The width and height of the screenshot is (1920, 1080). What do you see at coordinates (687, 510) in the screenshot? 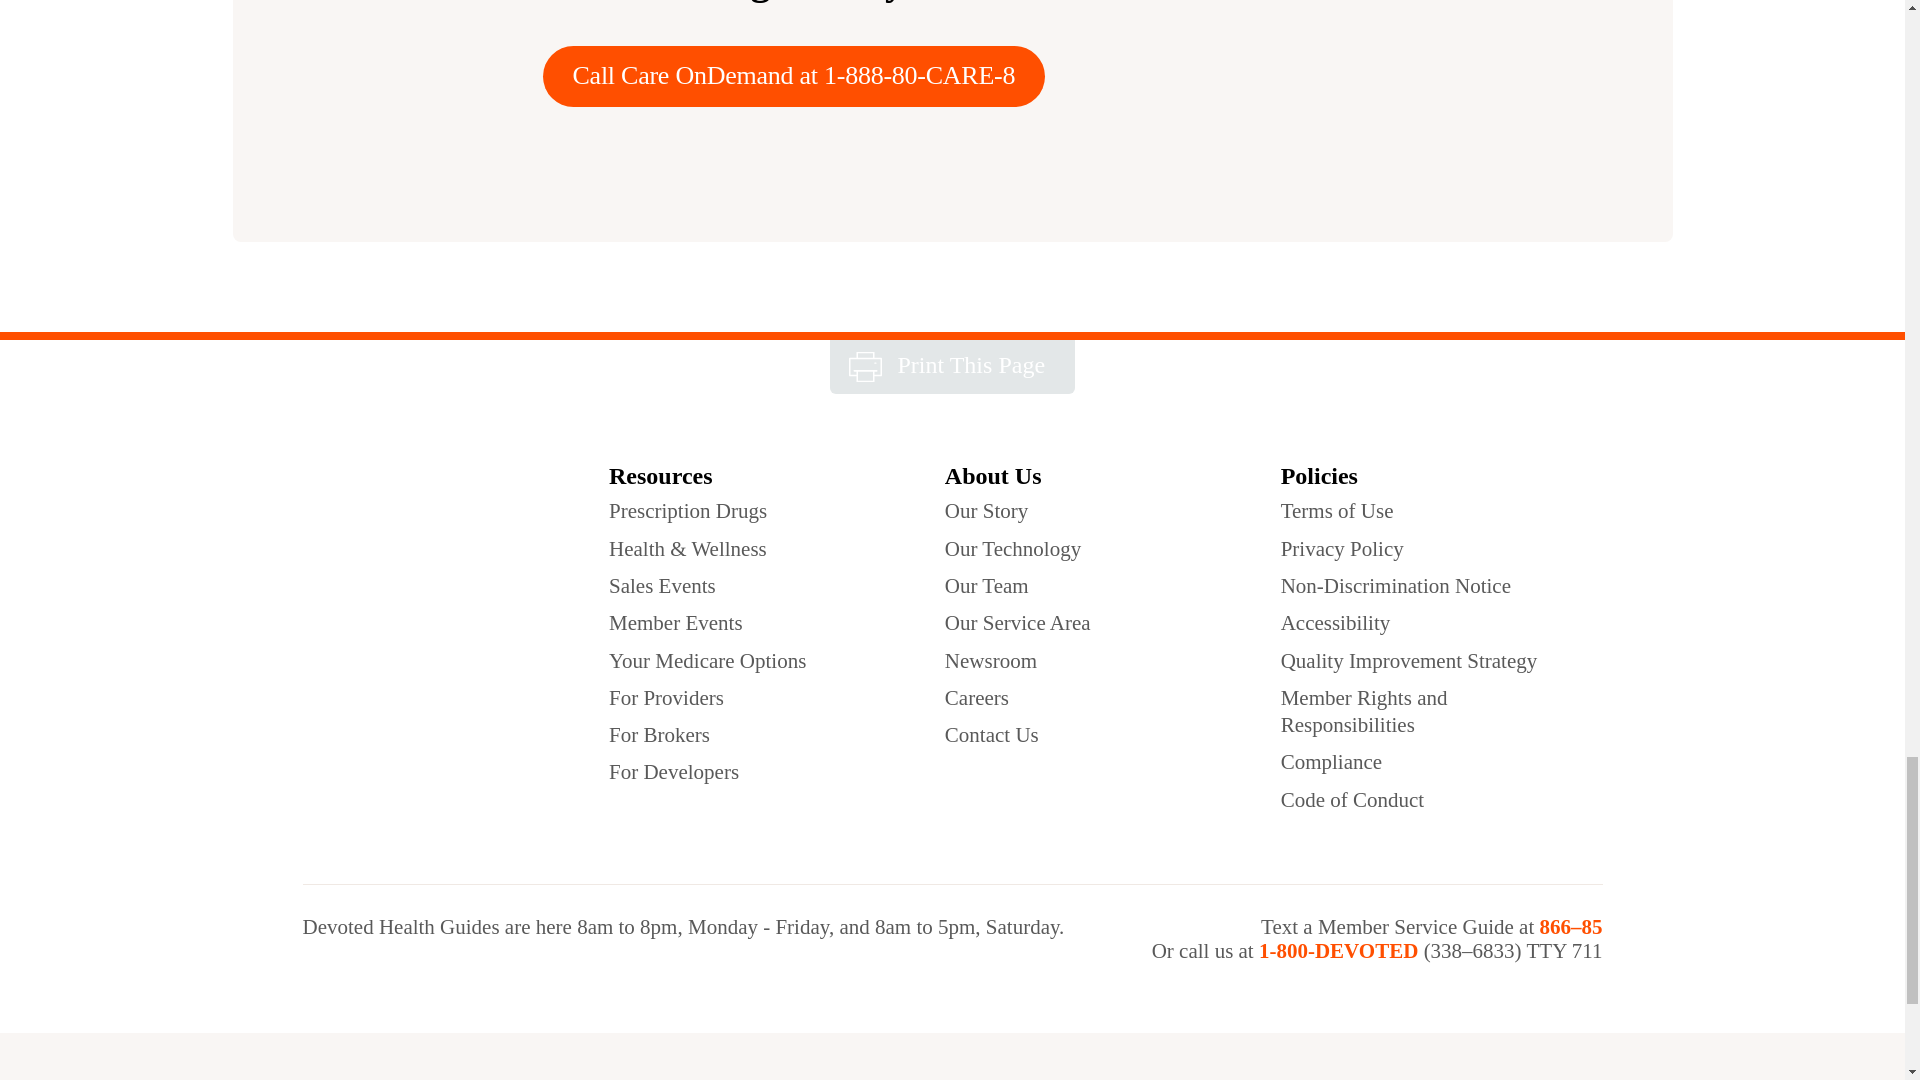
I see `Prescription Drugs` at bounding box center [687, 510].